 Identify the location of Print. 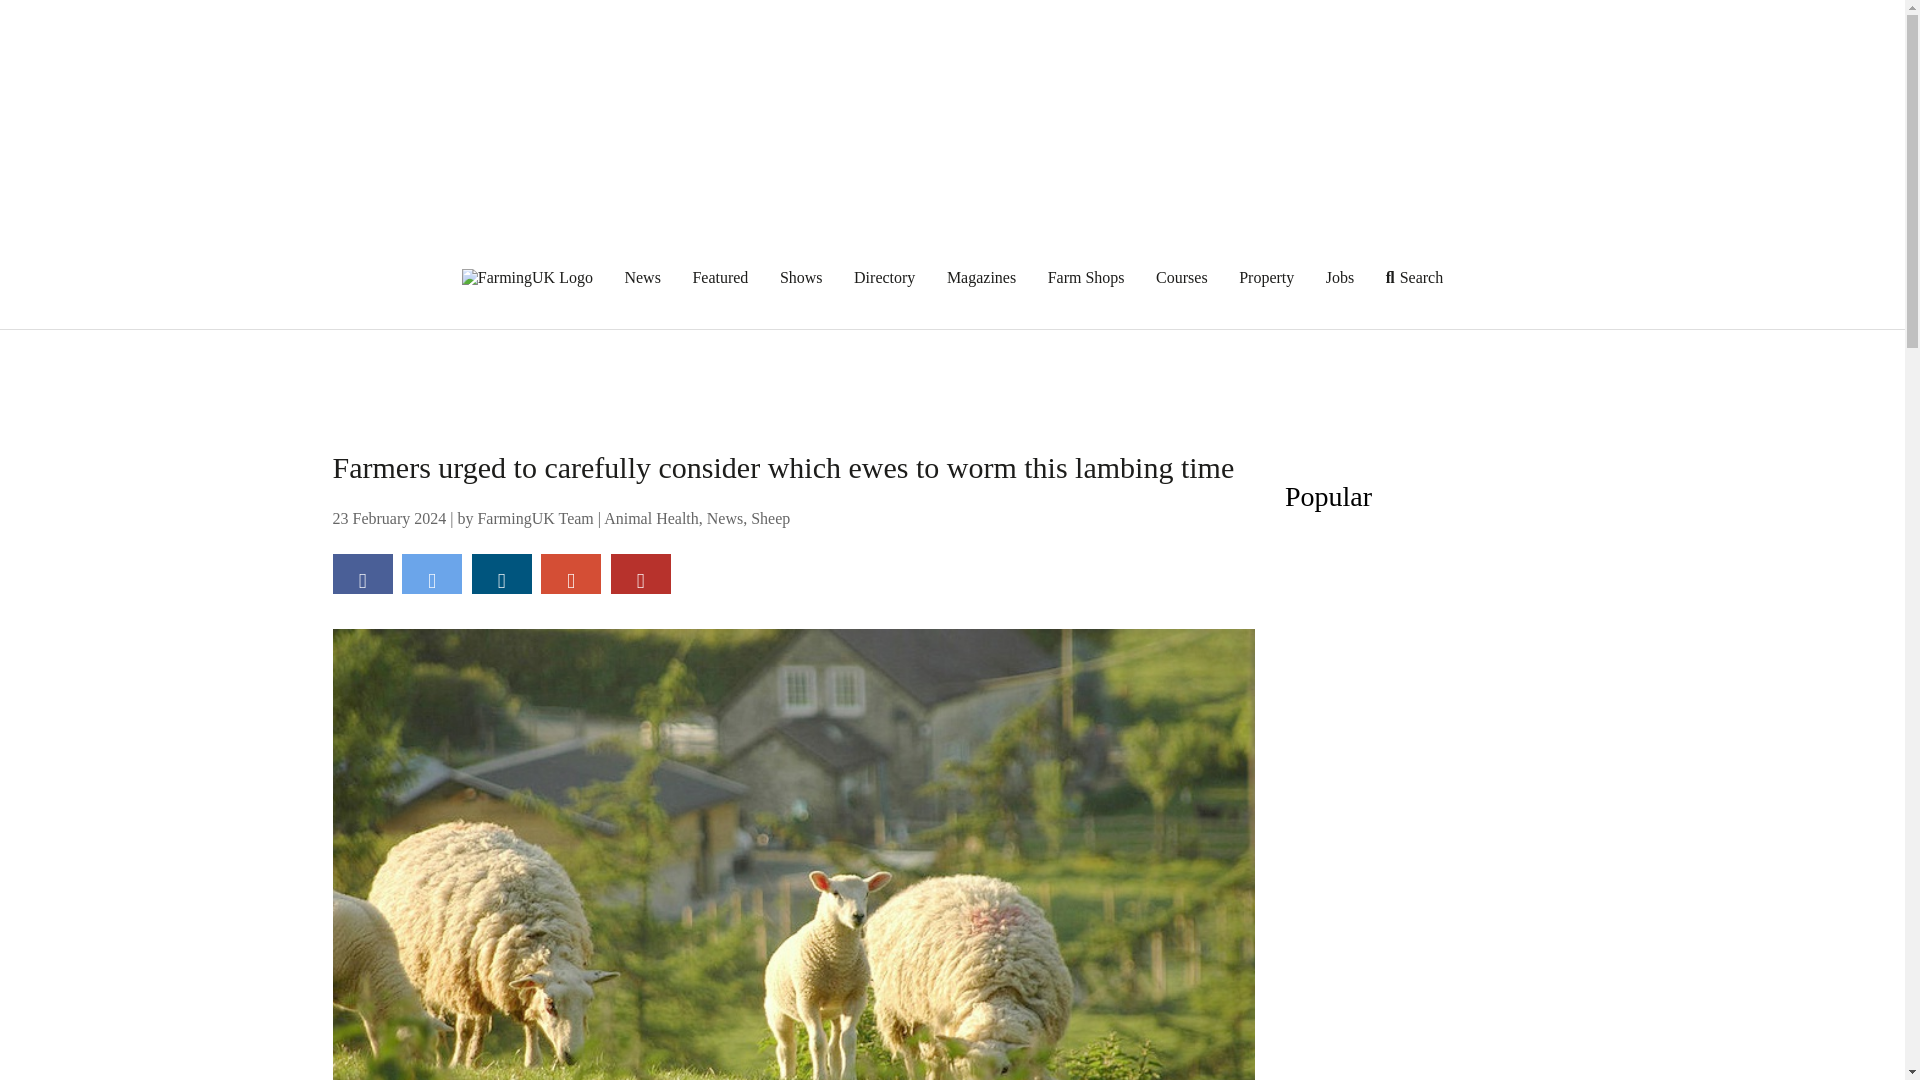
(640, 574).